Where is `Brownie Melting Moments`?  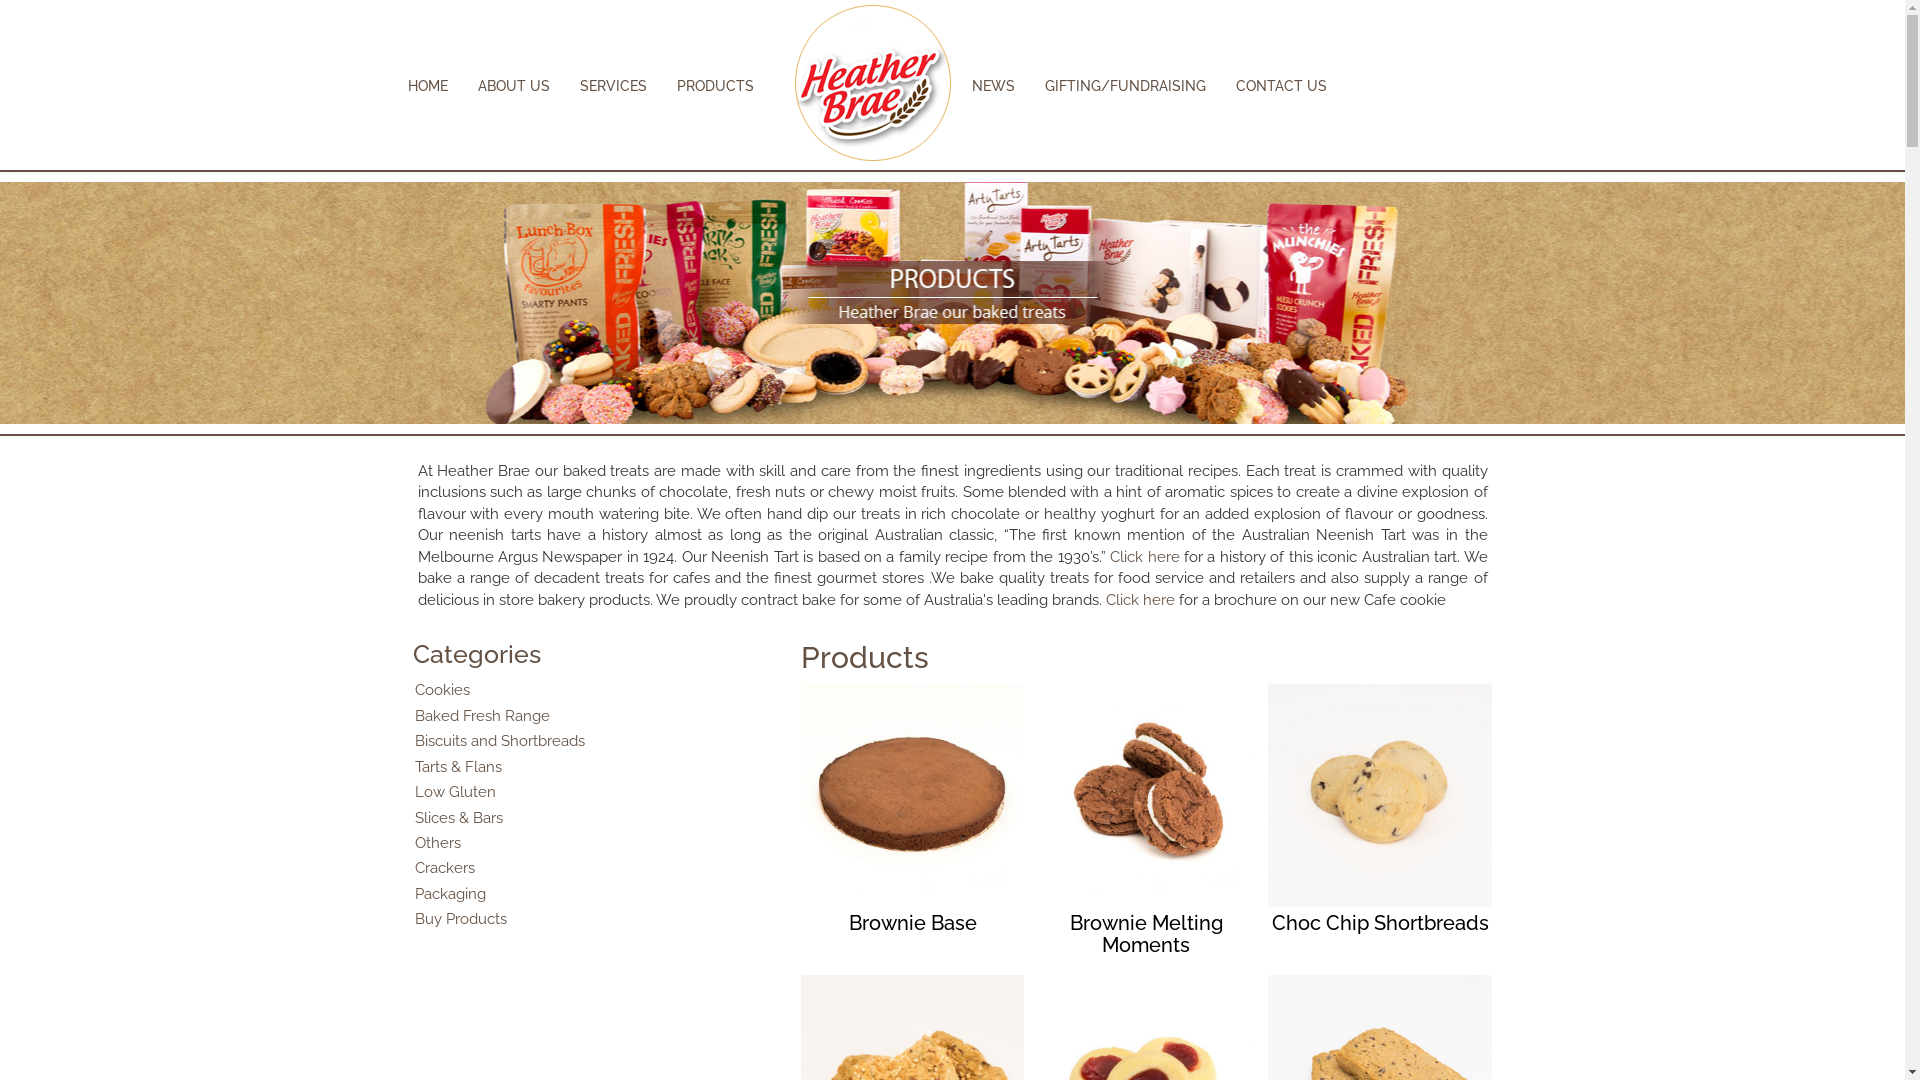
Brownie Melting Moments is located at coordinates (1146, 822).